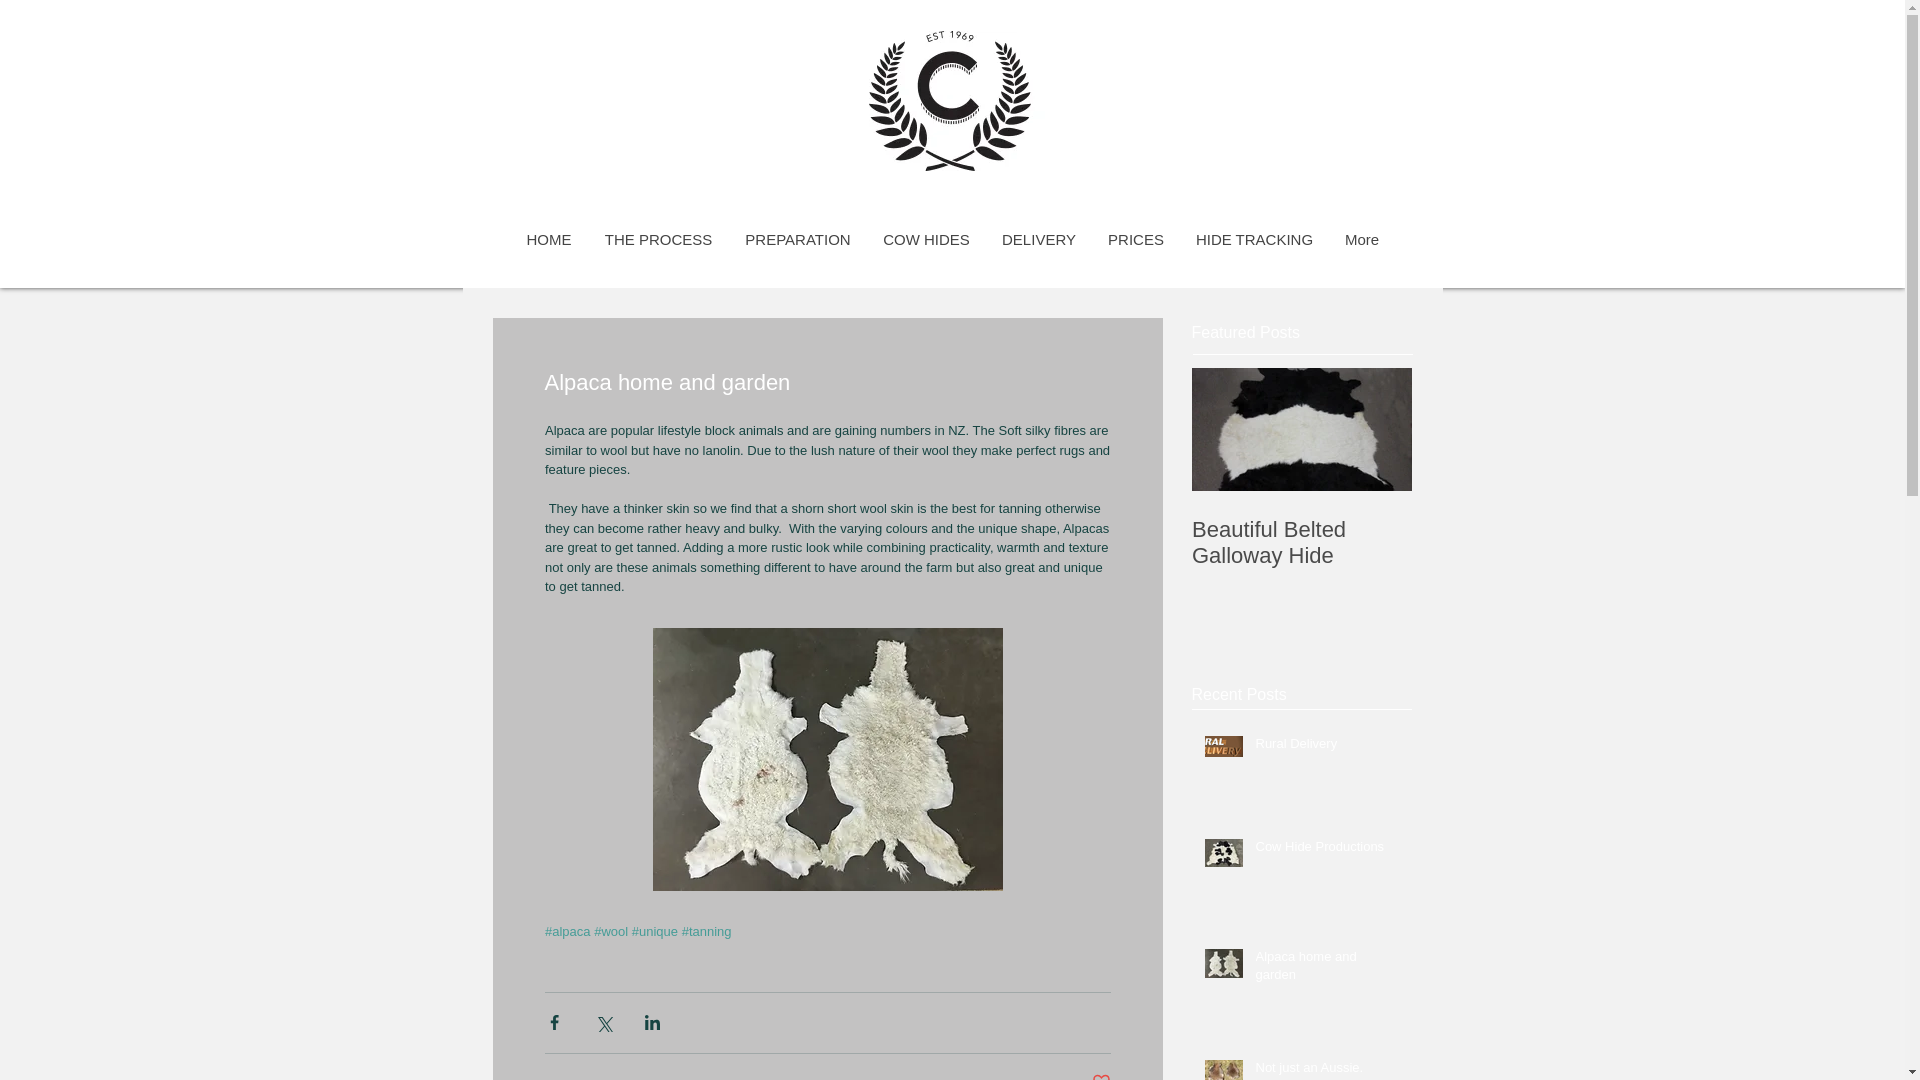 The image size is (1920, 1080). Describe the element at coordinates (1327, 970) in the screenshot. I see `Alpaca home and garden` at that location.